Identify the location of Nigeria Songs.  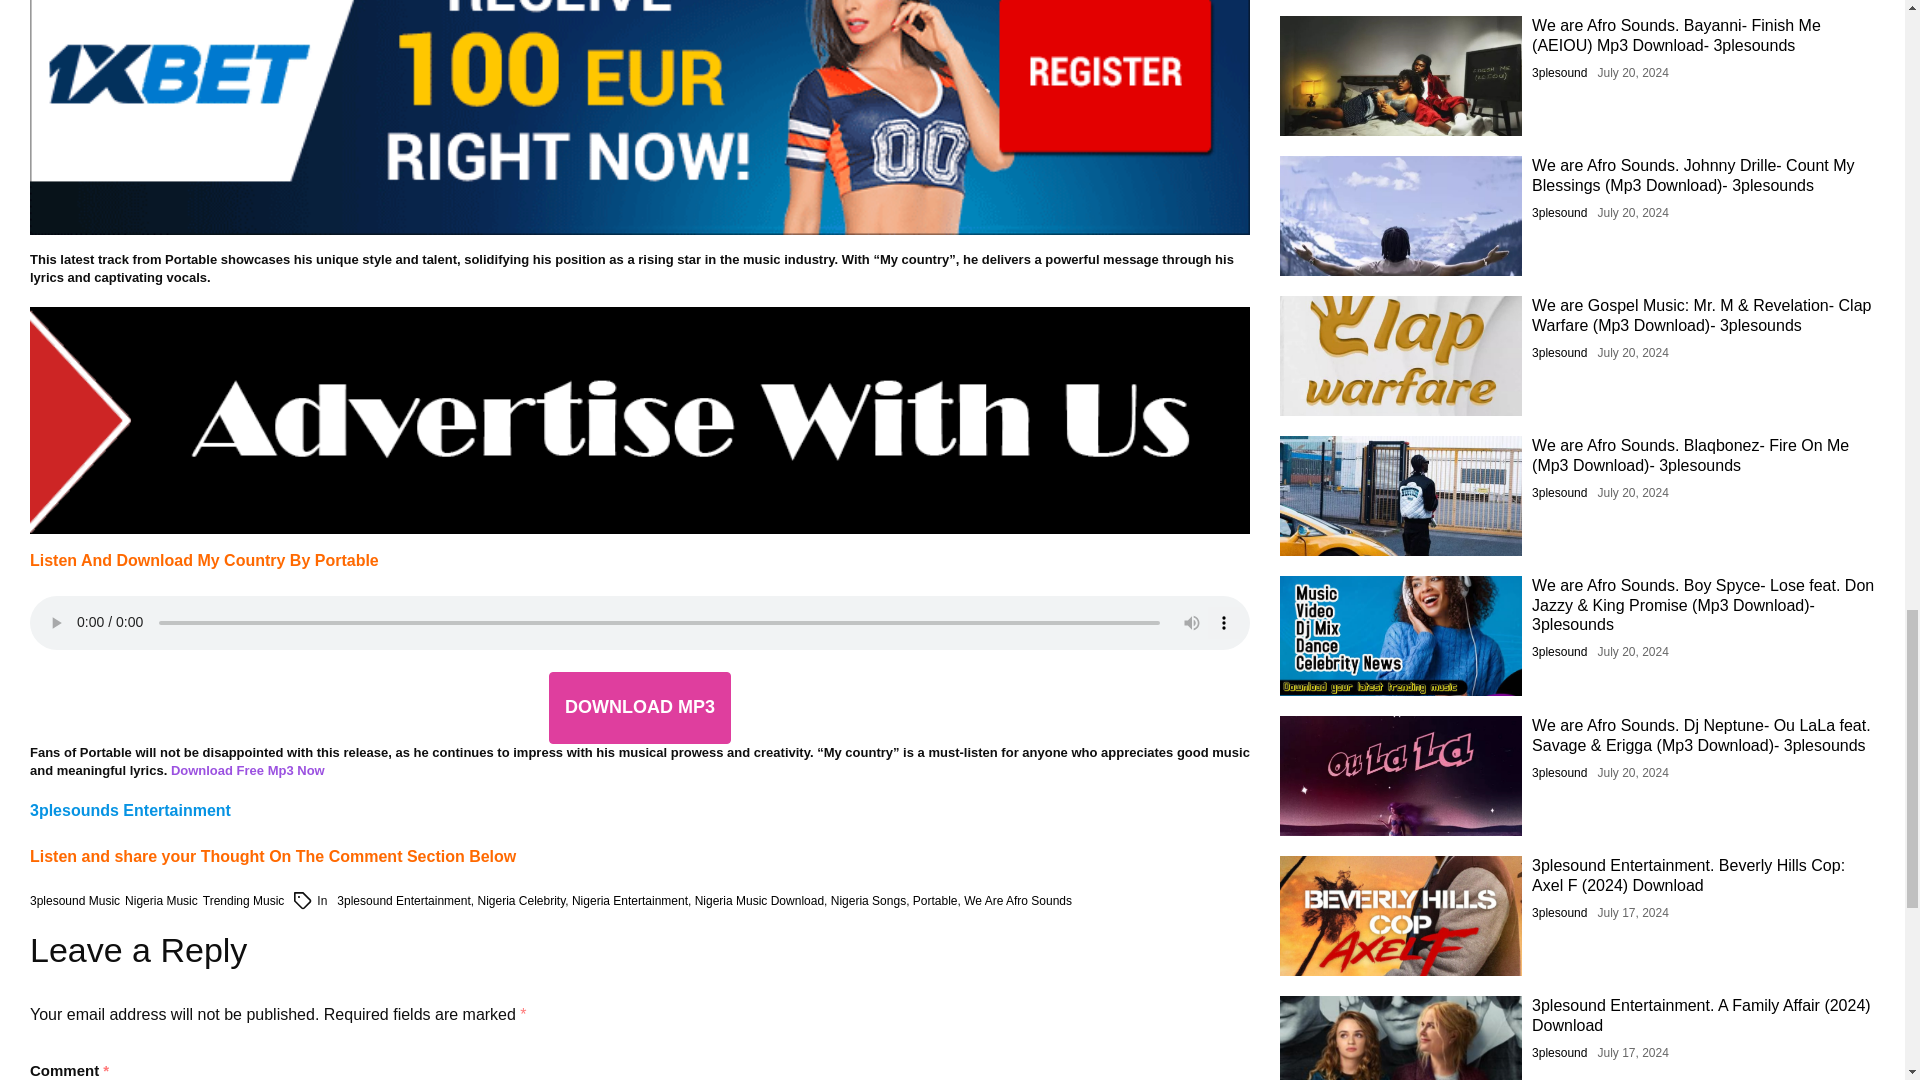
(868, 901).